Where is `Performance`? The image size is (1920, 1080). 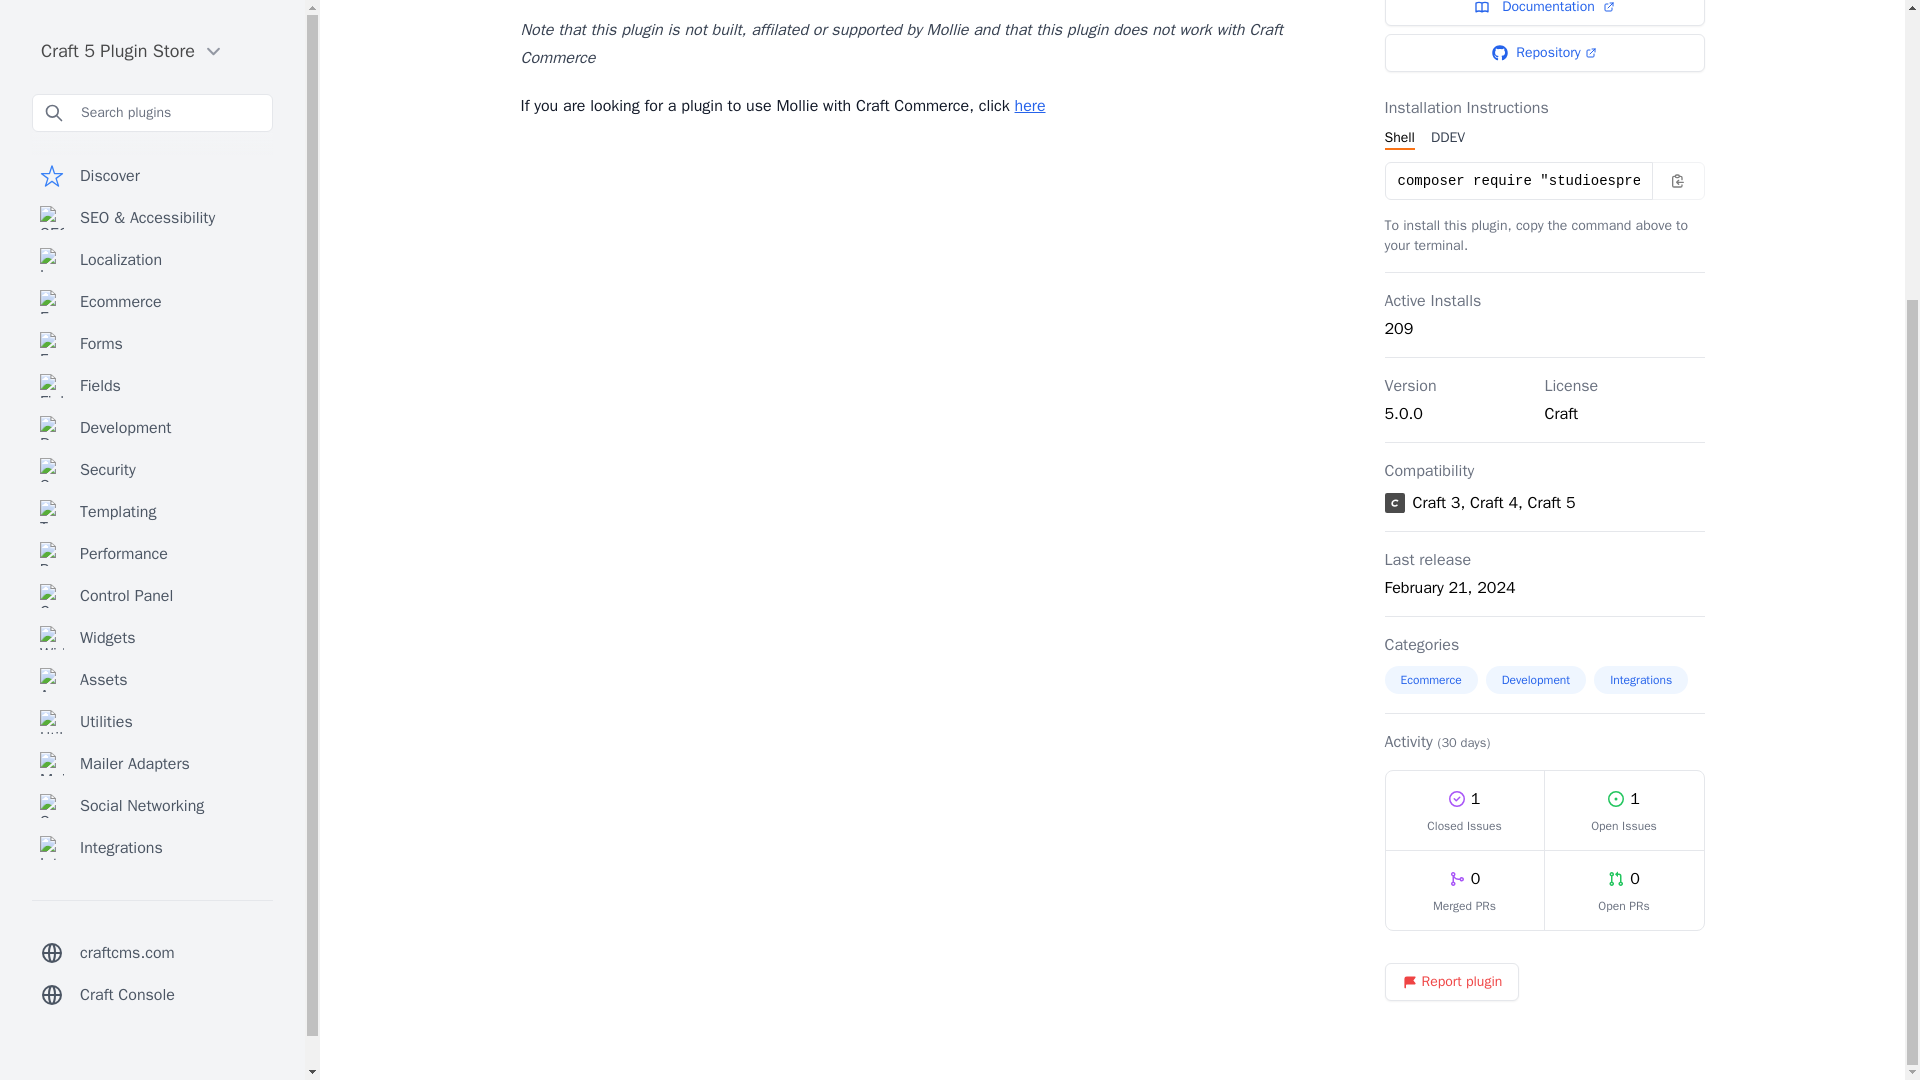
Performance is located at coordinates (152, 151).